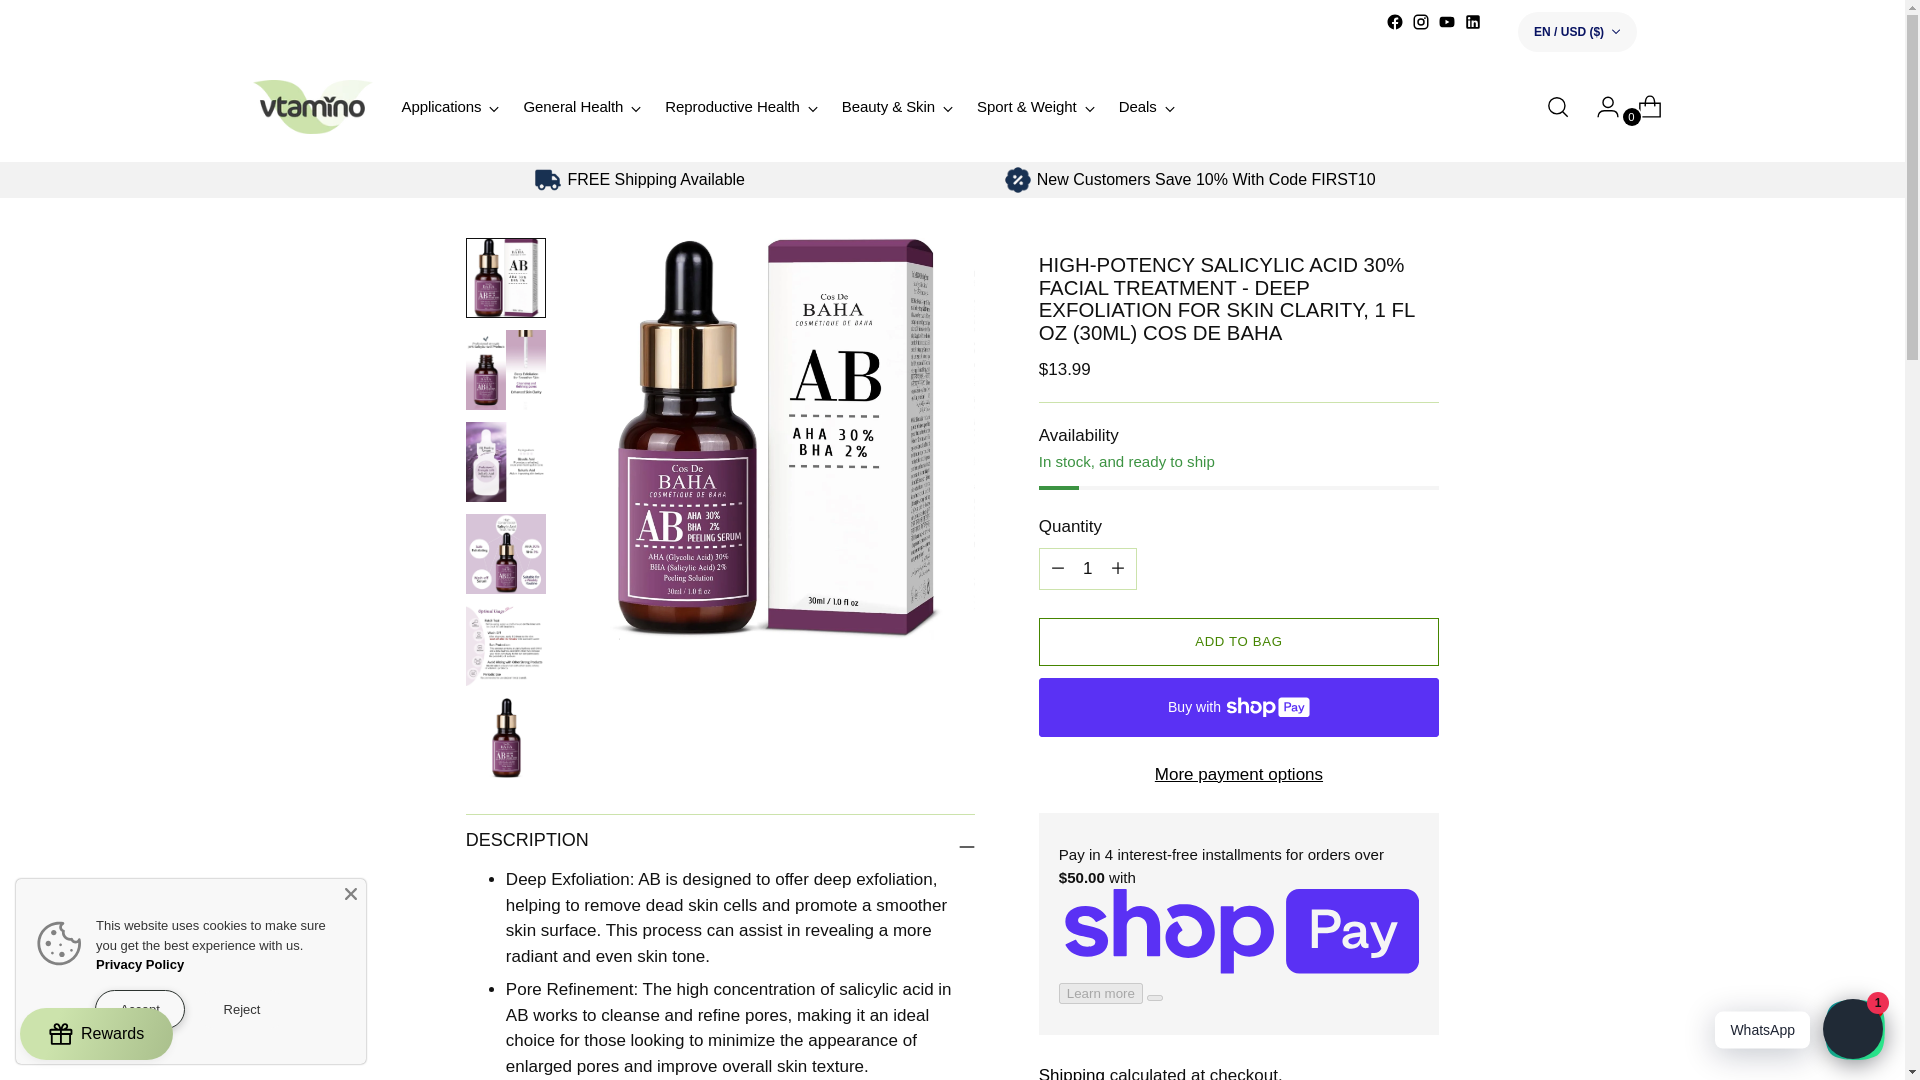  Describe the element at coordinates (582, 106) in the screenshot. I see `General Health` at that location.